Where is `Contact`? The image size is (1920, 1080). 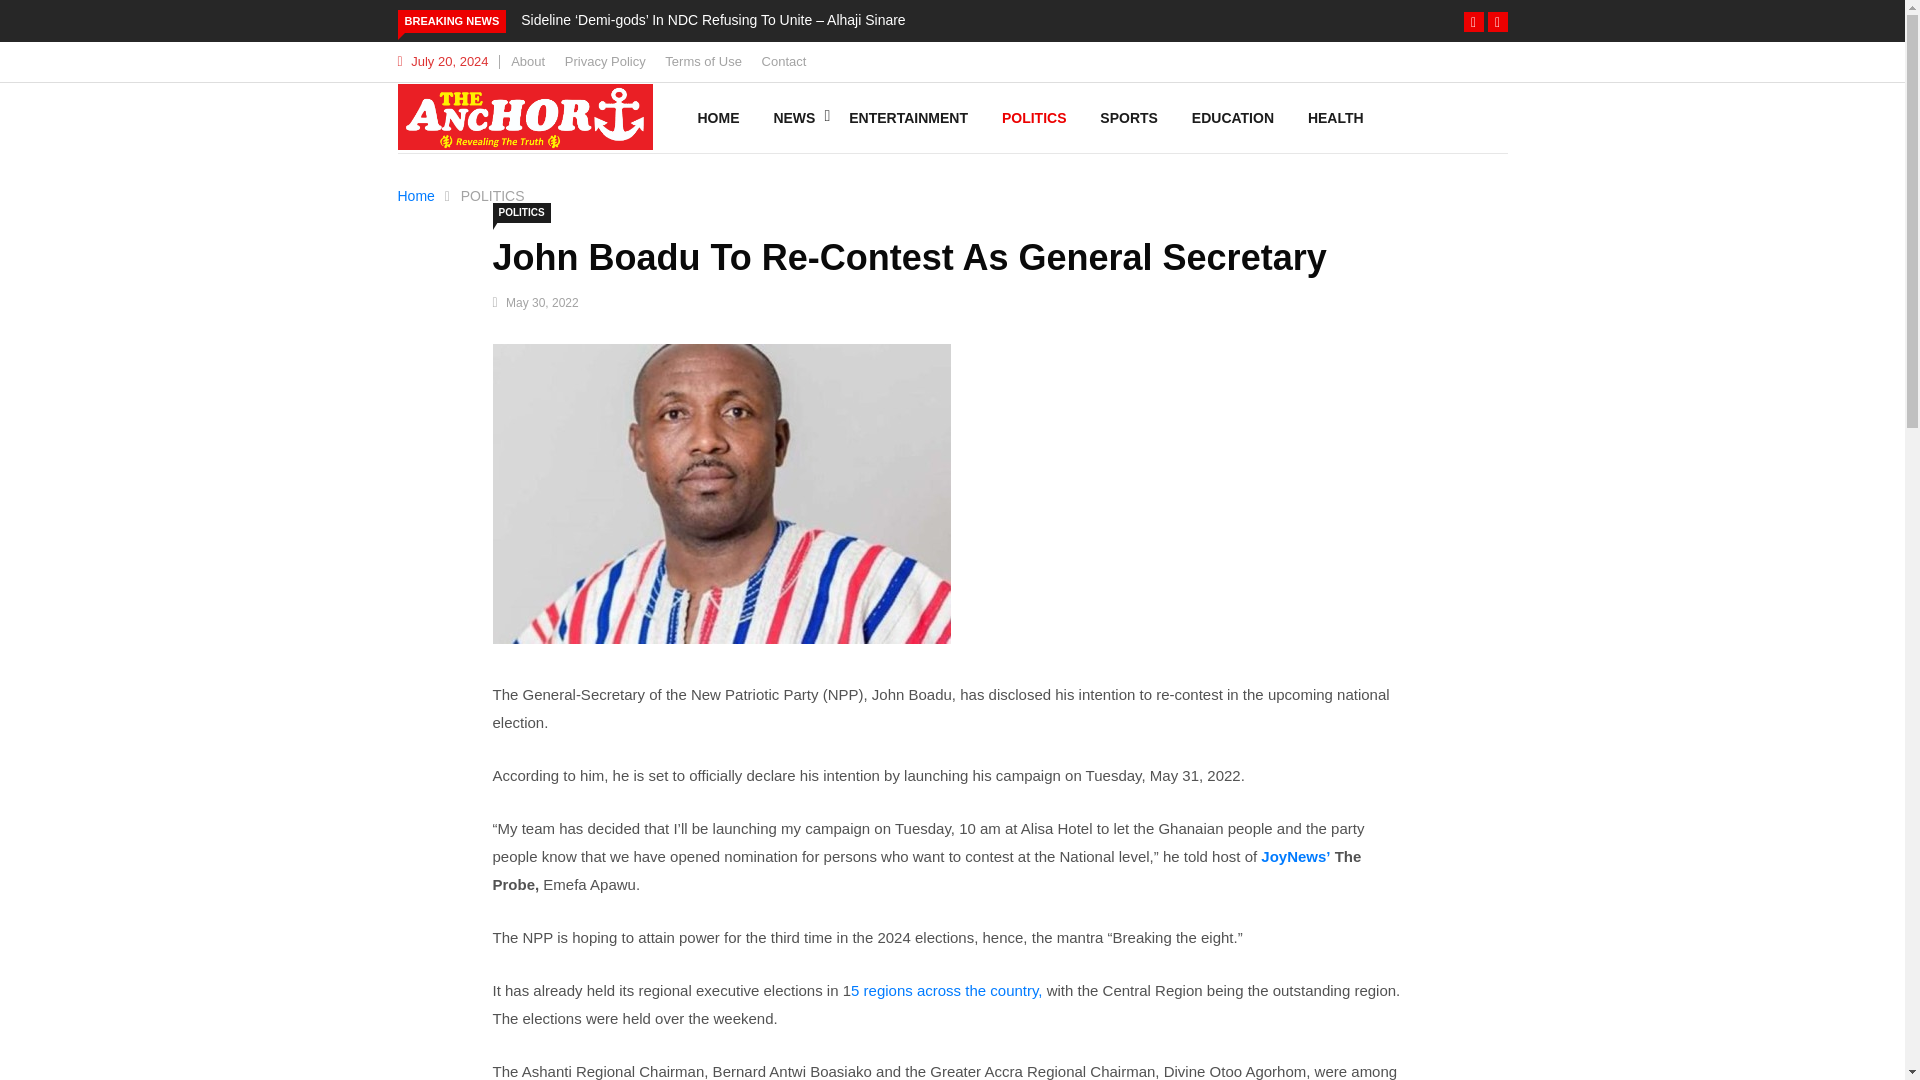
Contact is located at coordinates (784, 62).